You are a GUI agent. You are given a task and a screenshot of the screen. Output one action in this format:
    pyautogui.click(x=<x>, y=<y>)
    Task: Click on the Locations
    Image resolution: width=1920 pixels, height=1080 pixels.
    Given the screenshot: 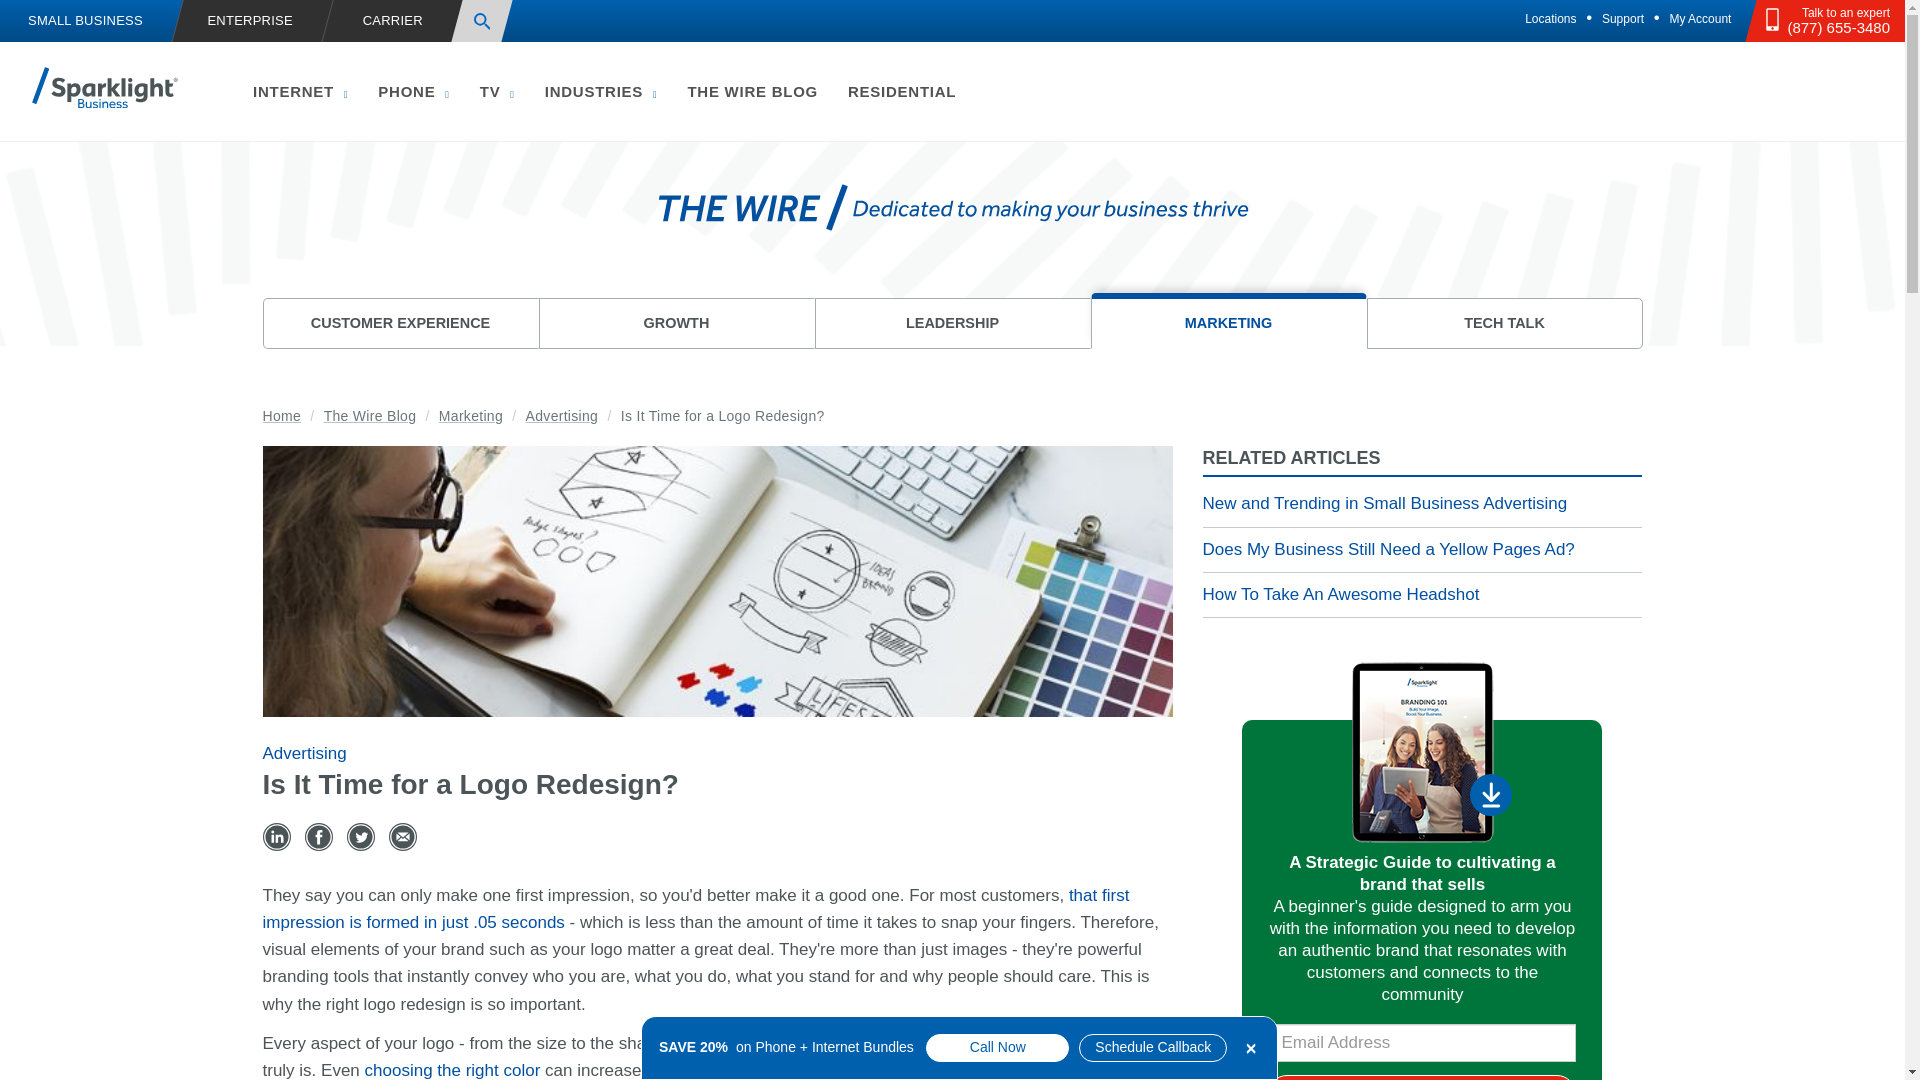 What is the action you would take?
    pyautogui.click(x=1550, y=18)
    